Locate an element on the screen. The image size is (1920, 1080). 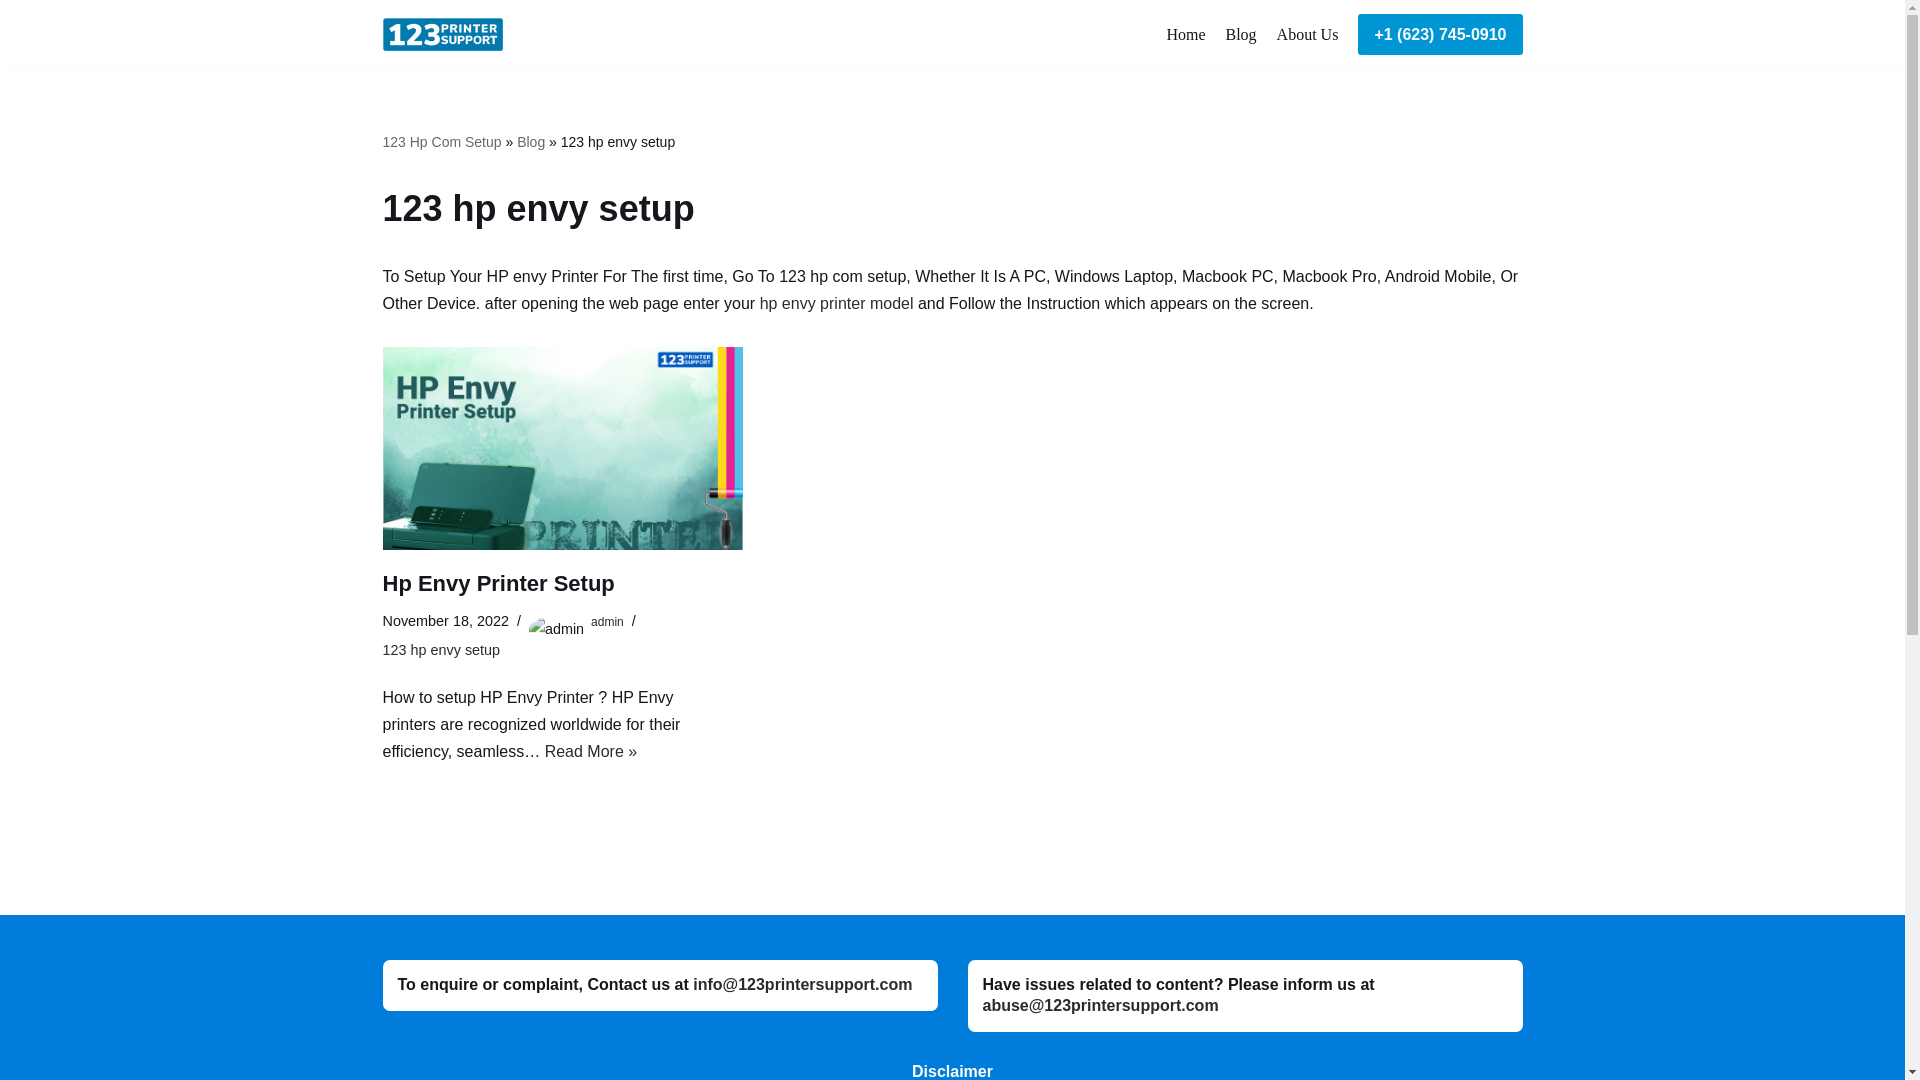
Blog is located at coordinates (530, 142).